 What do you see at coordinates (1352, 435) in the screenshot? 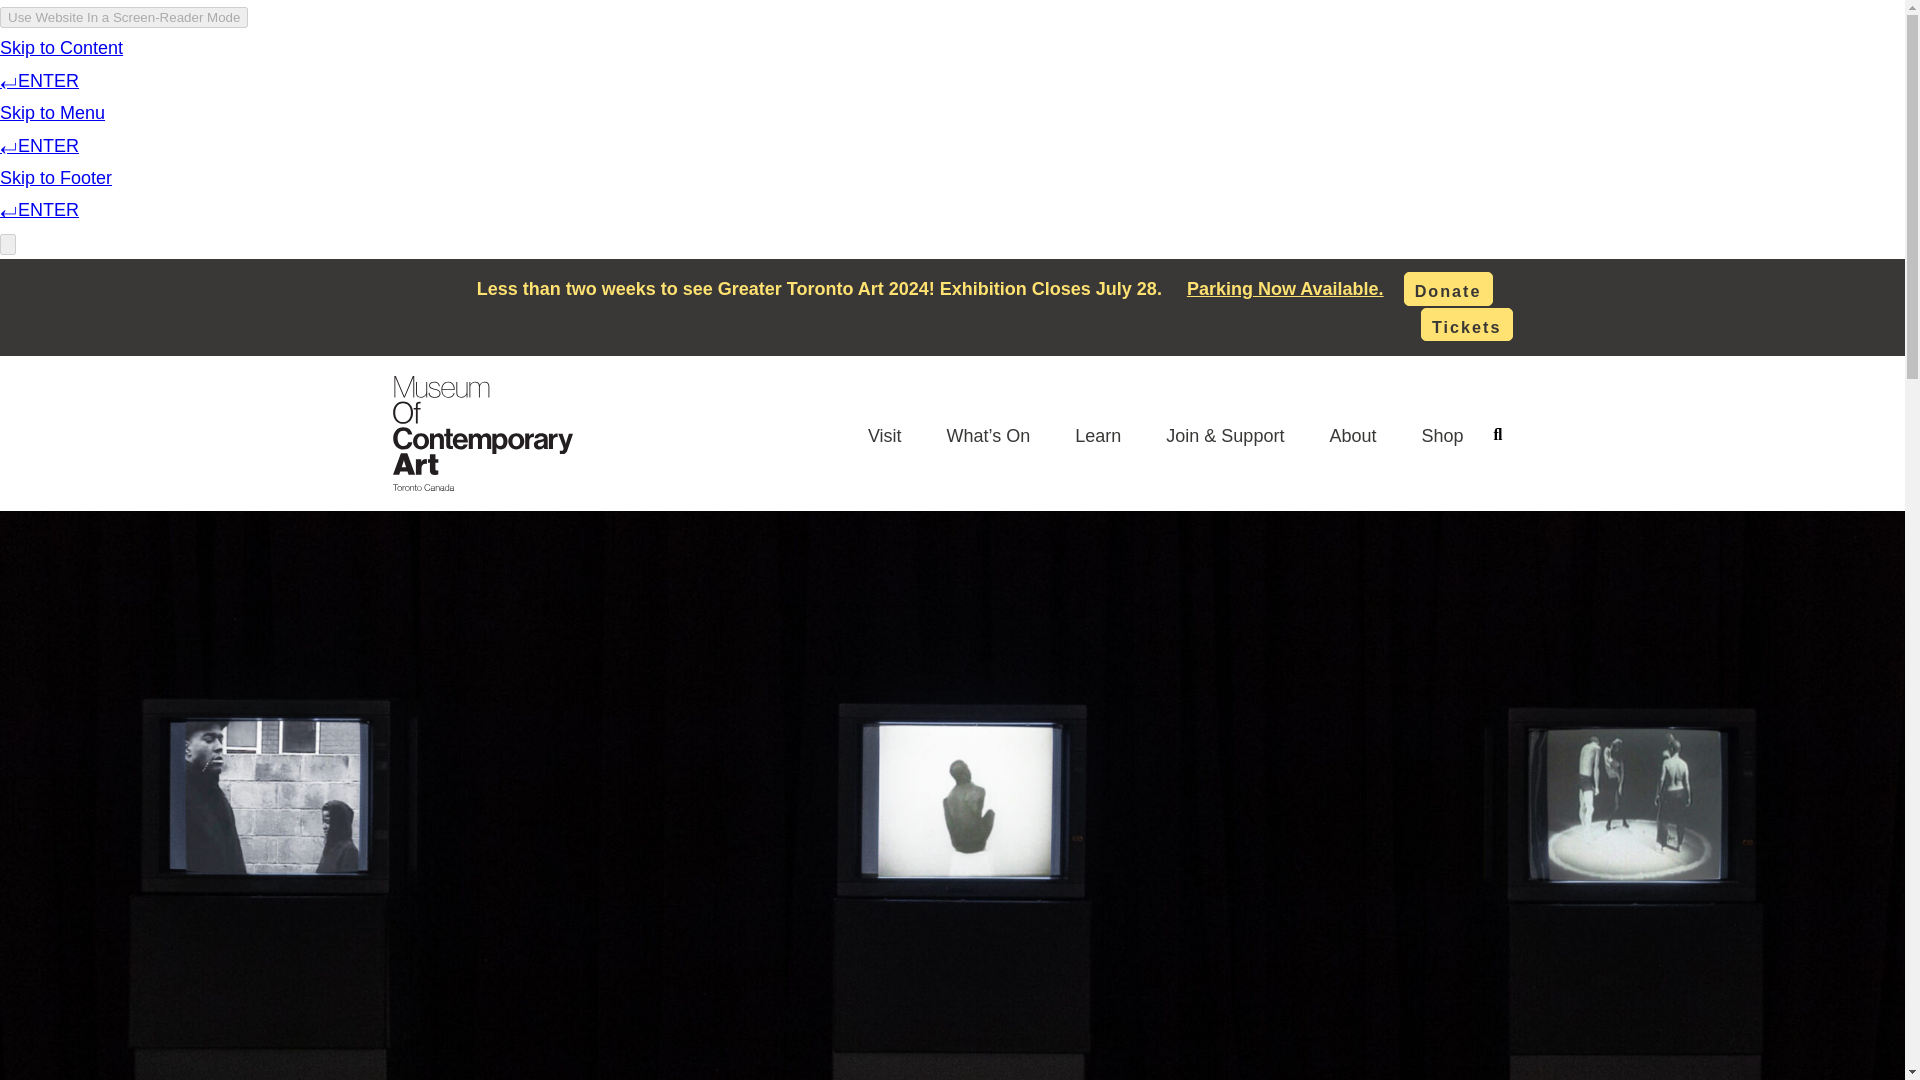
I see `About` at bounding box center [1352, 435].